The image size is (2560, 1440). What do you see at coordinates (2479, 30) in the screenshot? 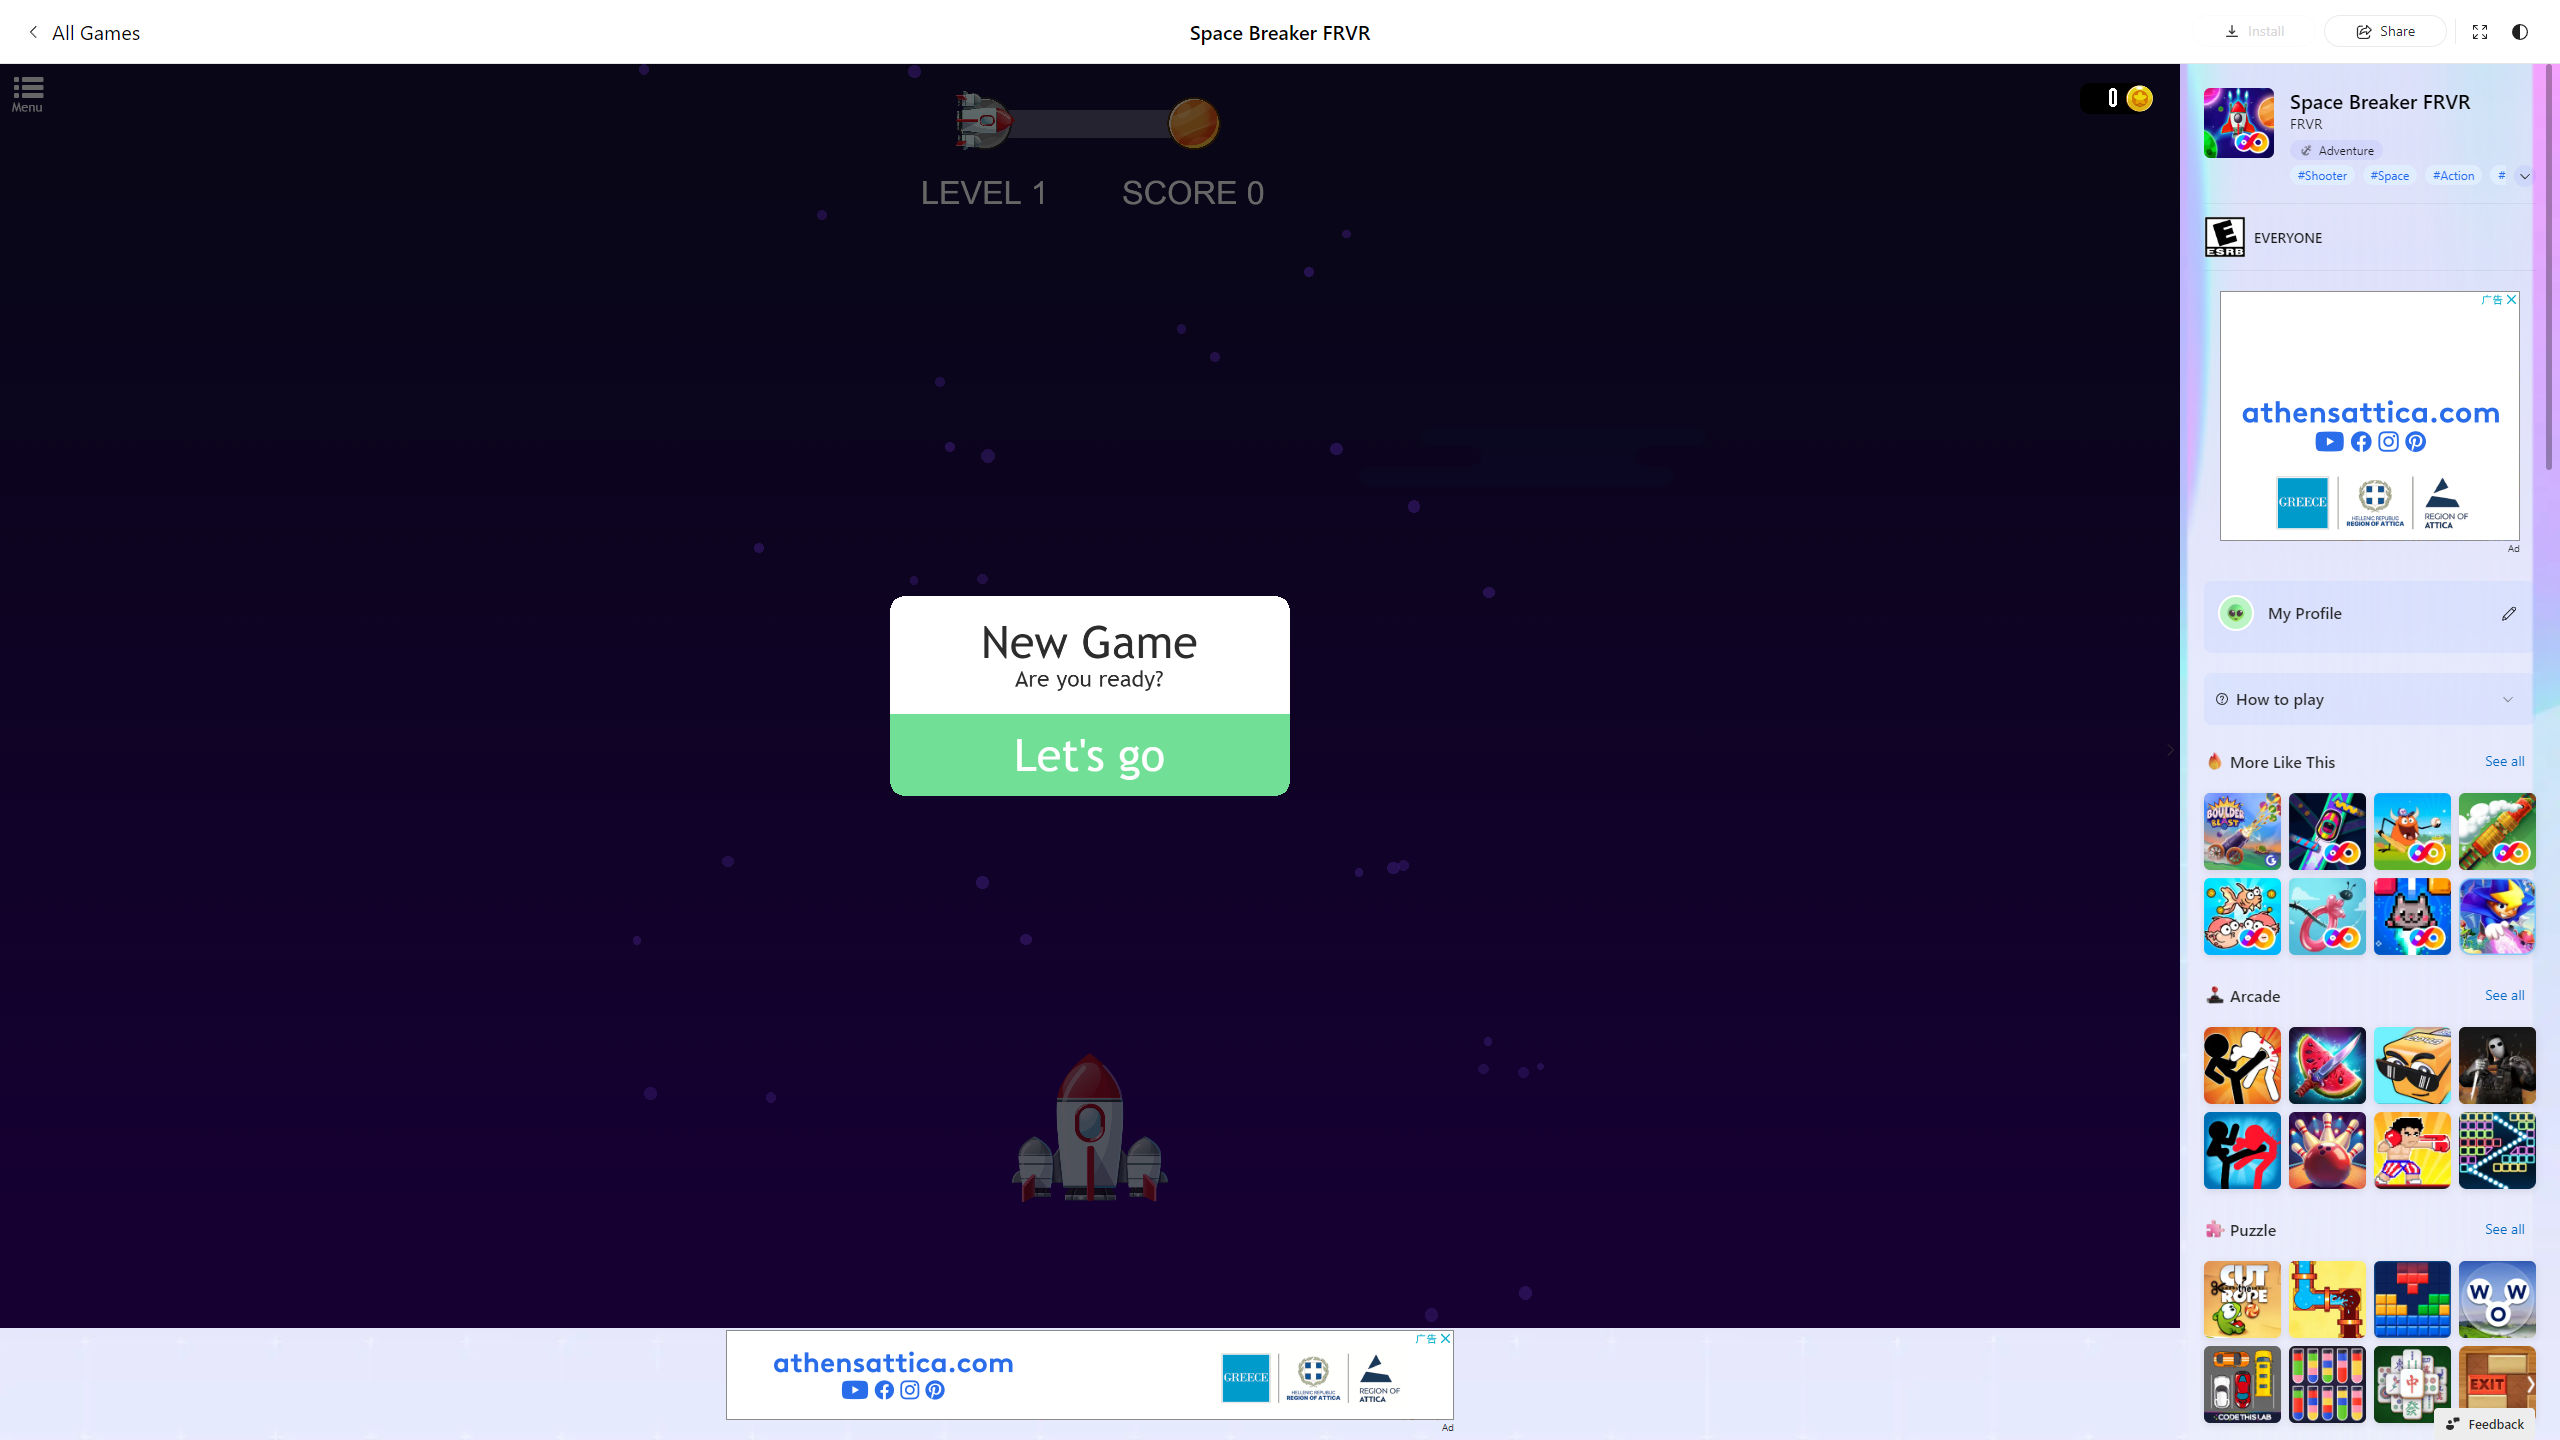
I see `Exit full screen` at bounding box center [2479, 30].